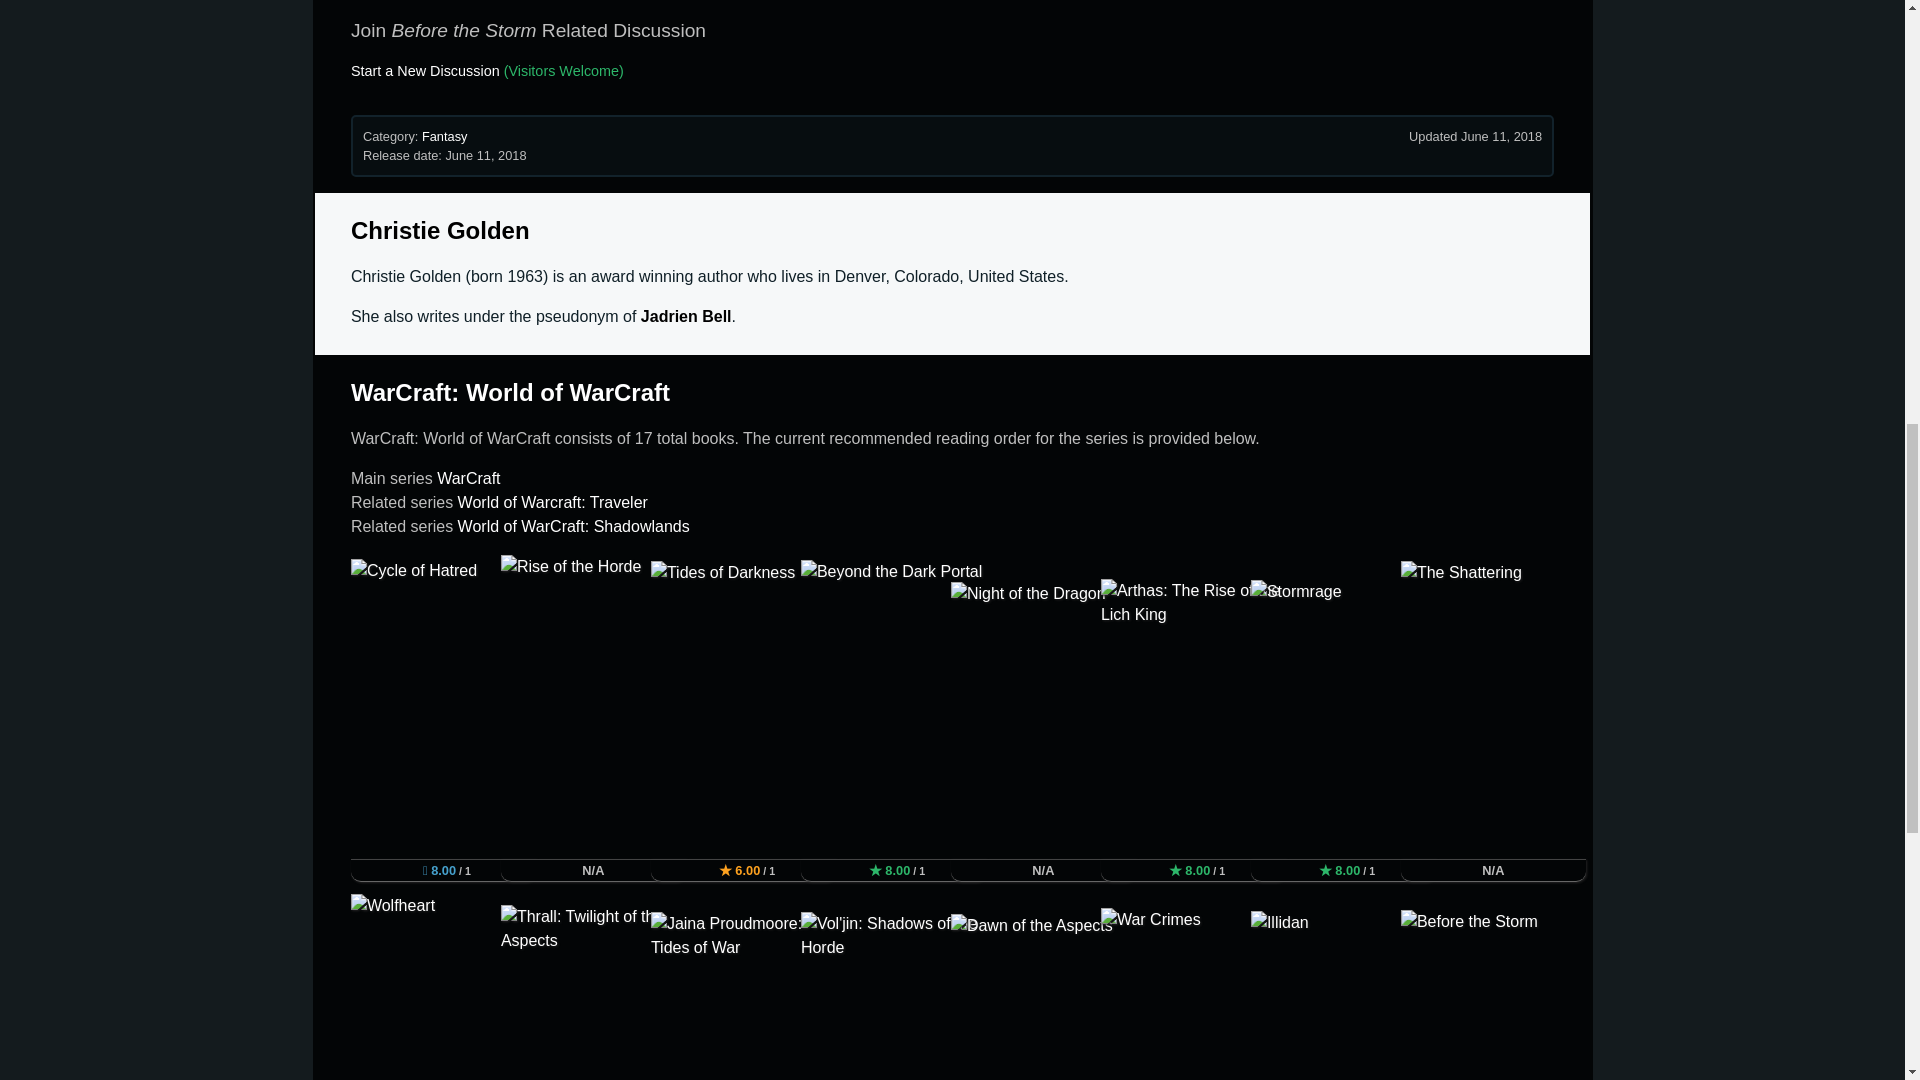 This screenshot has width=1920, height=1080. Describe the element at coordinates (468, 478) in the screenshot. I see `WarCraft` at that location.